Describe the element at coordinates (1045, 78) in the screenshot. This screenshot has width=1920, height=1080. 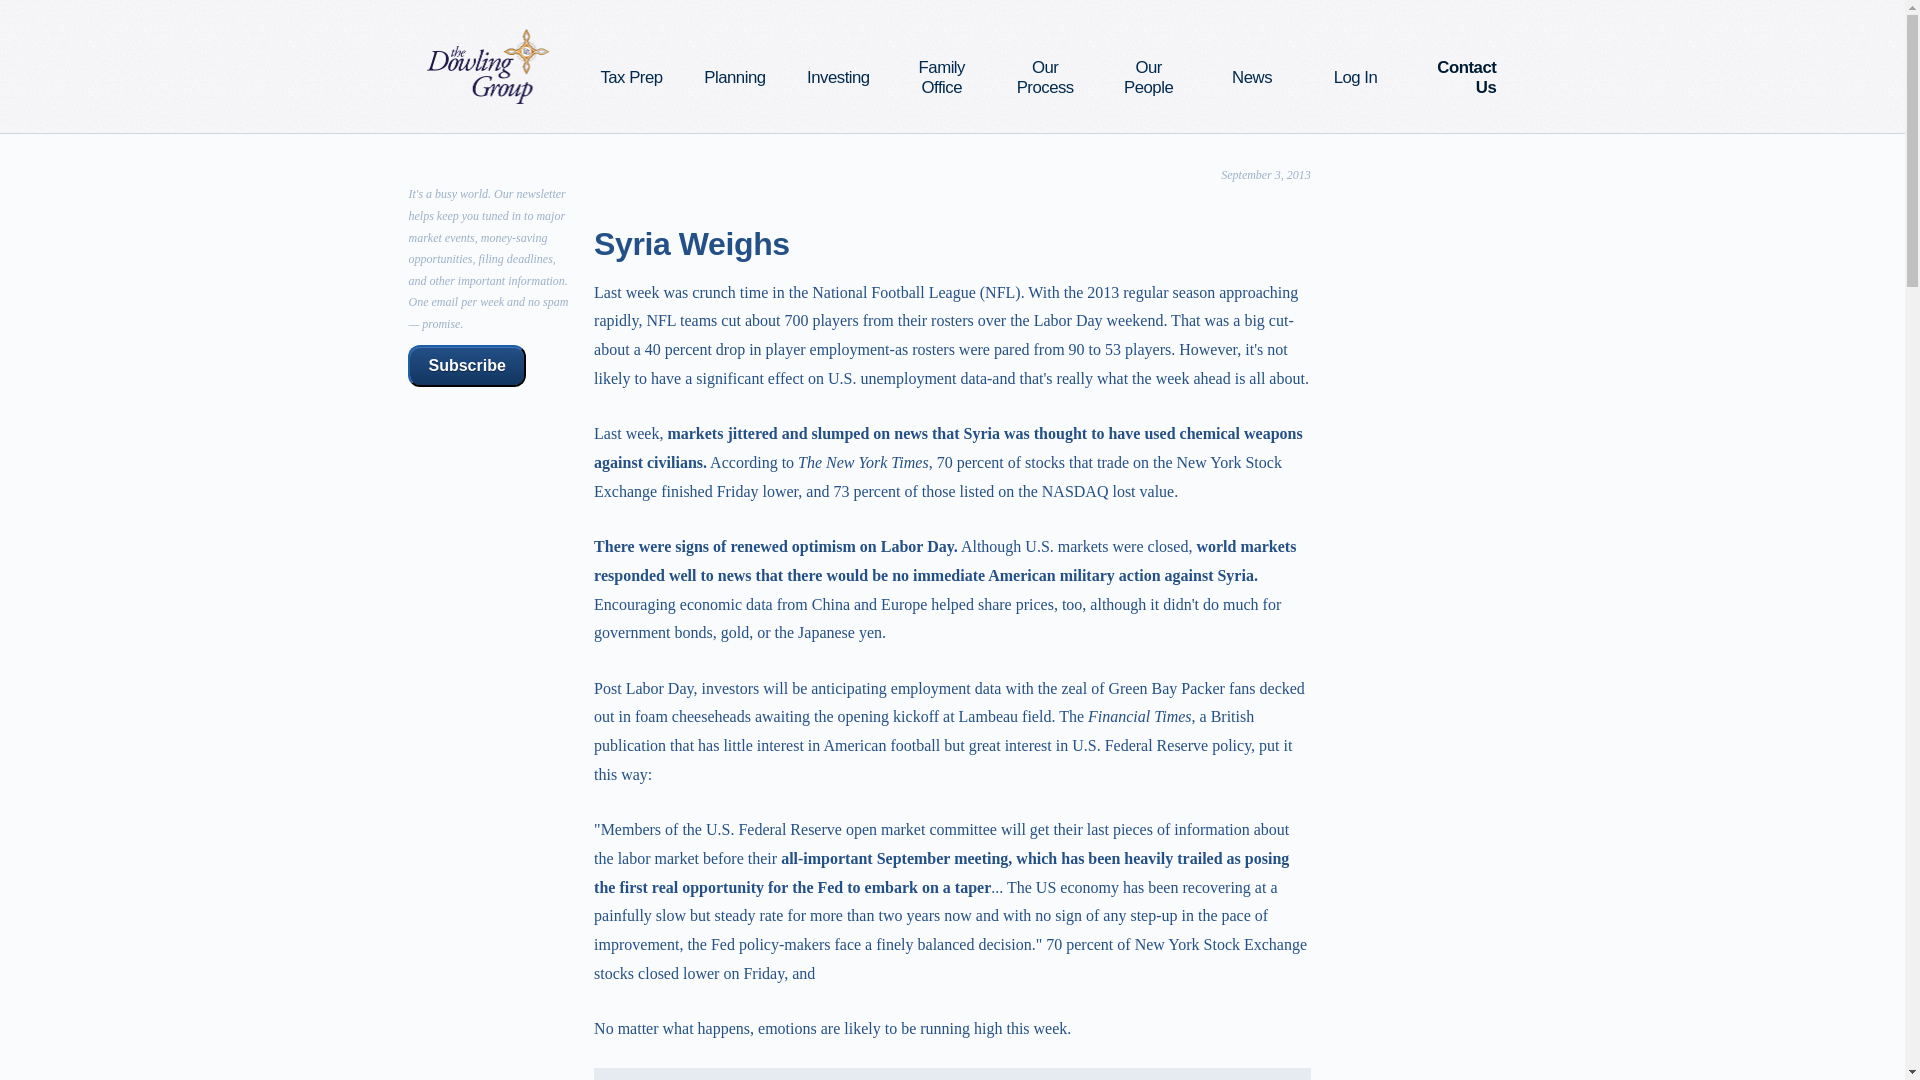
I see `Our Process` at that location.